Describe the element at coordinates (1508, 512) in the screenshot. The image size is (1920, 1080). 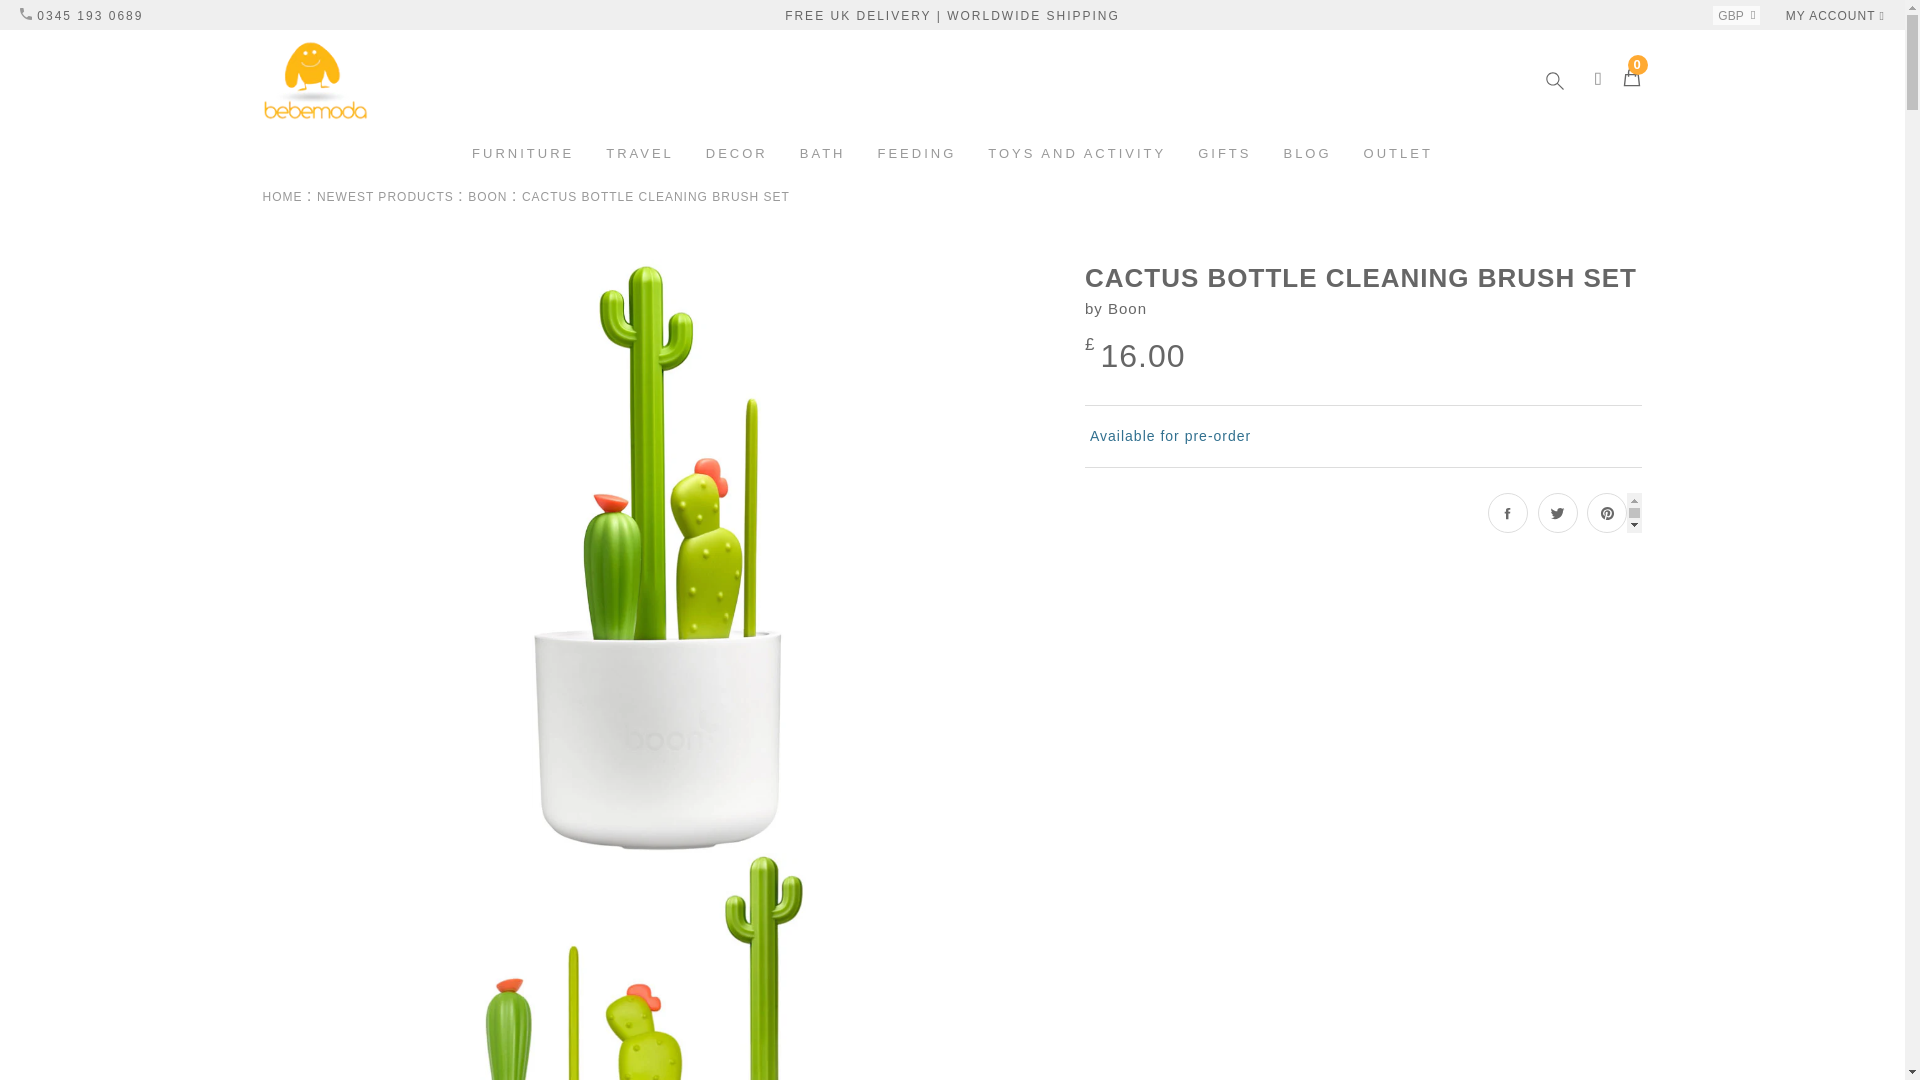
I see `Share` at that location.